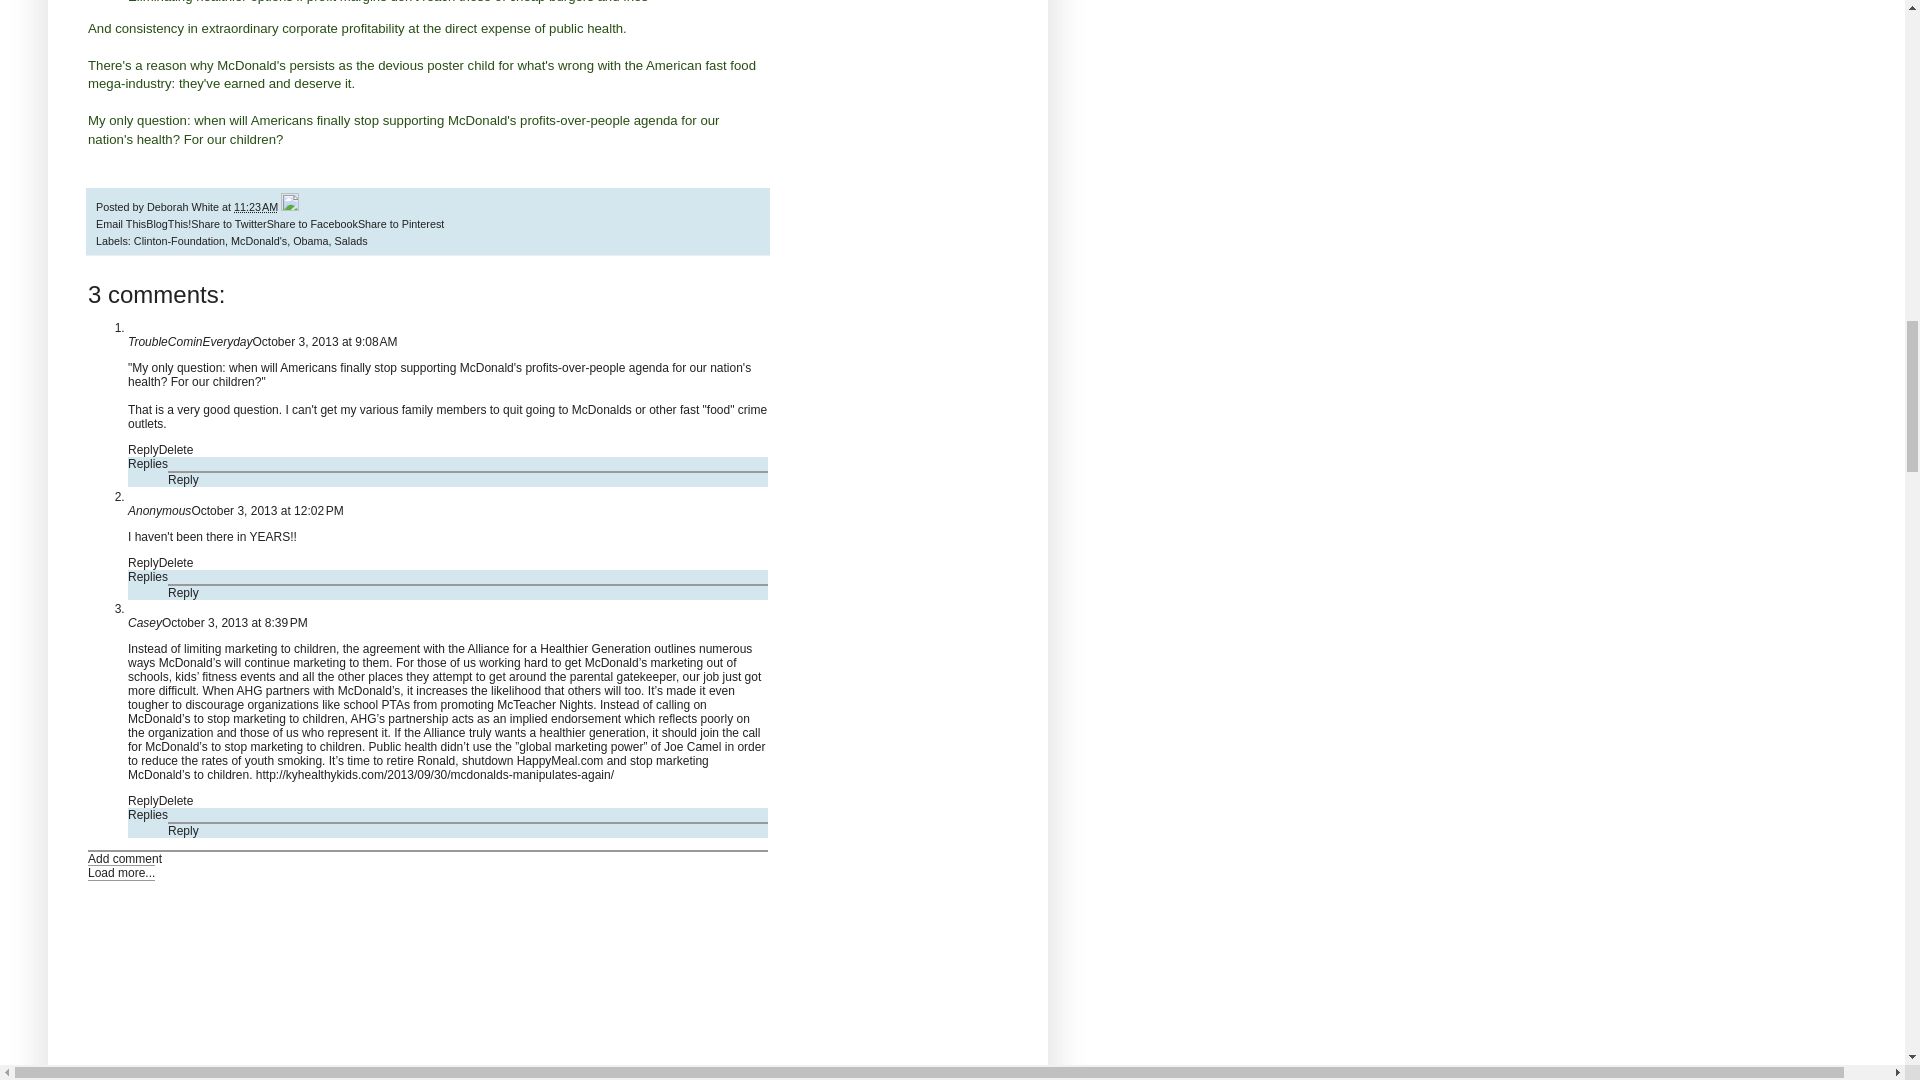  What do you see at coordinates (228, 224) in the screenshot?
I see `Share to Twitter` at bounding box center [228, 224].